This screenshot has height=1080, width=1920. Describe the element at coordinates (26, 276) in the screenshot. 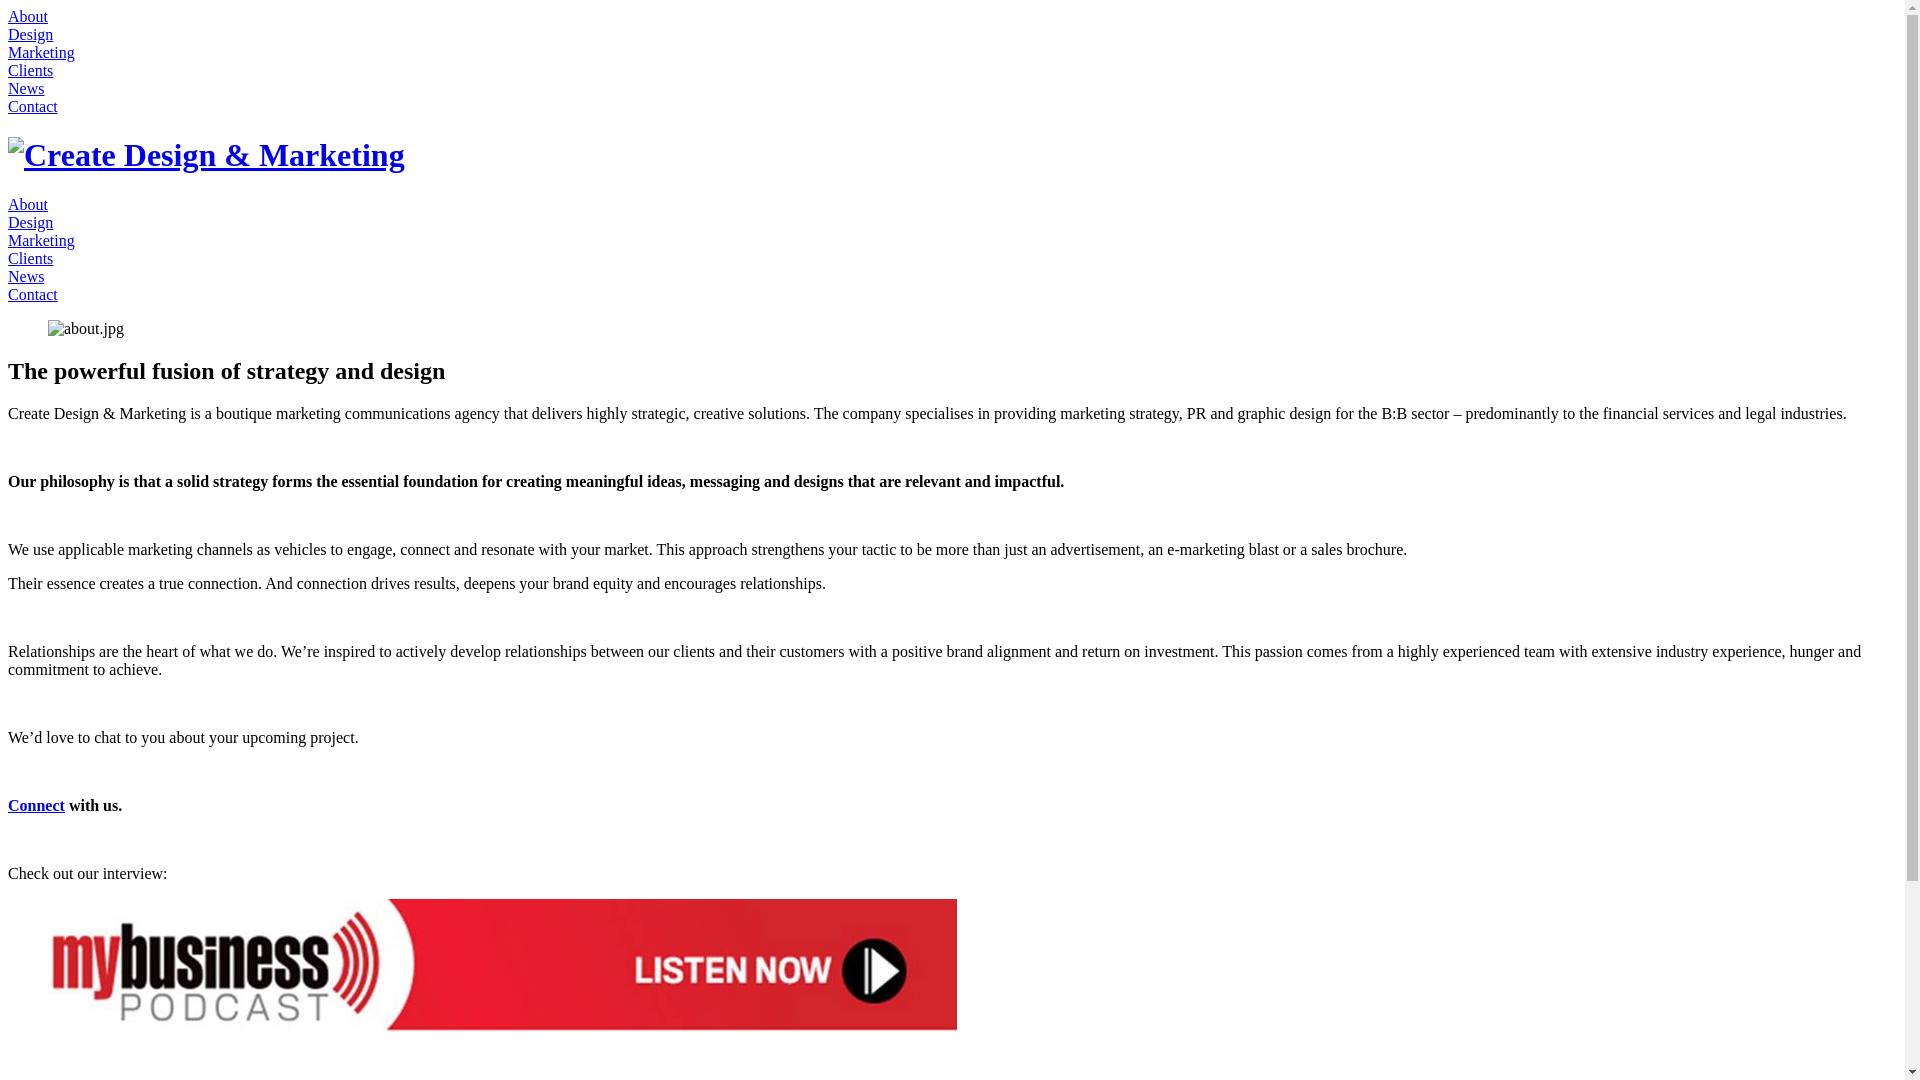

I see `News` at that location.